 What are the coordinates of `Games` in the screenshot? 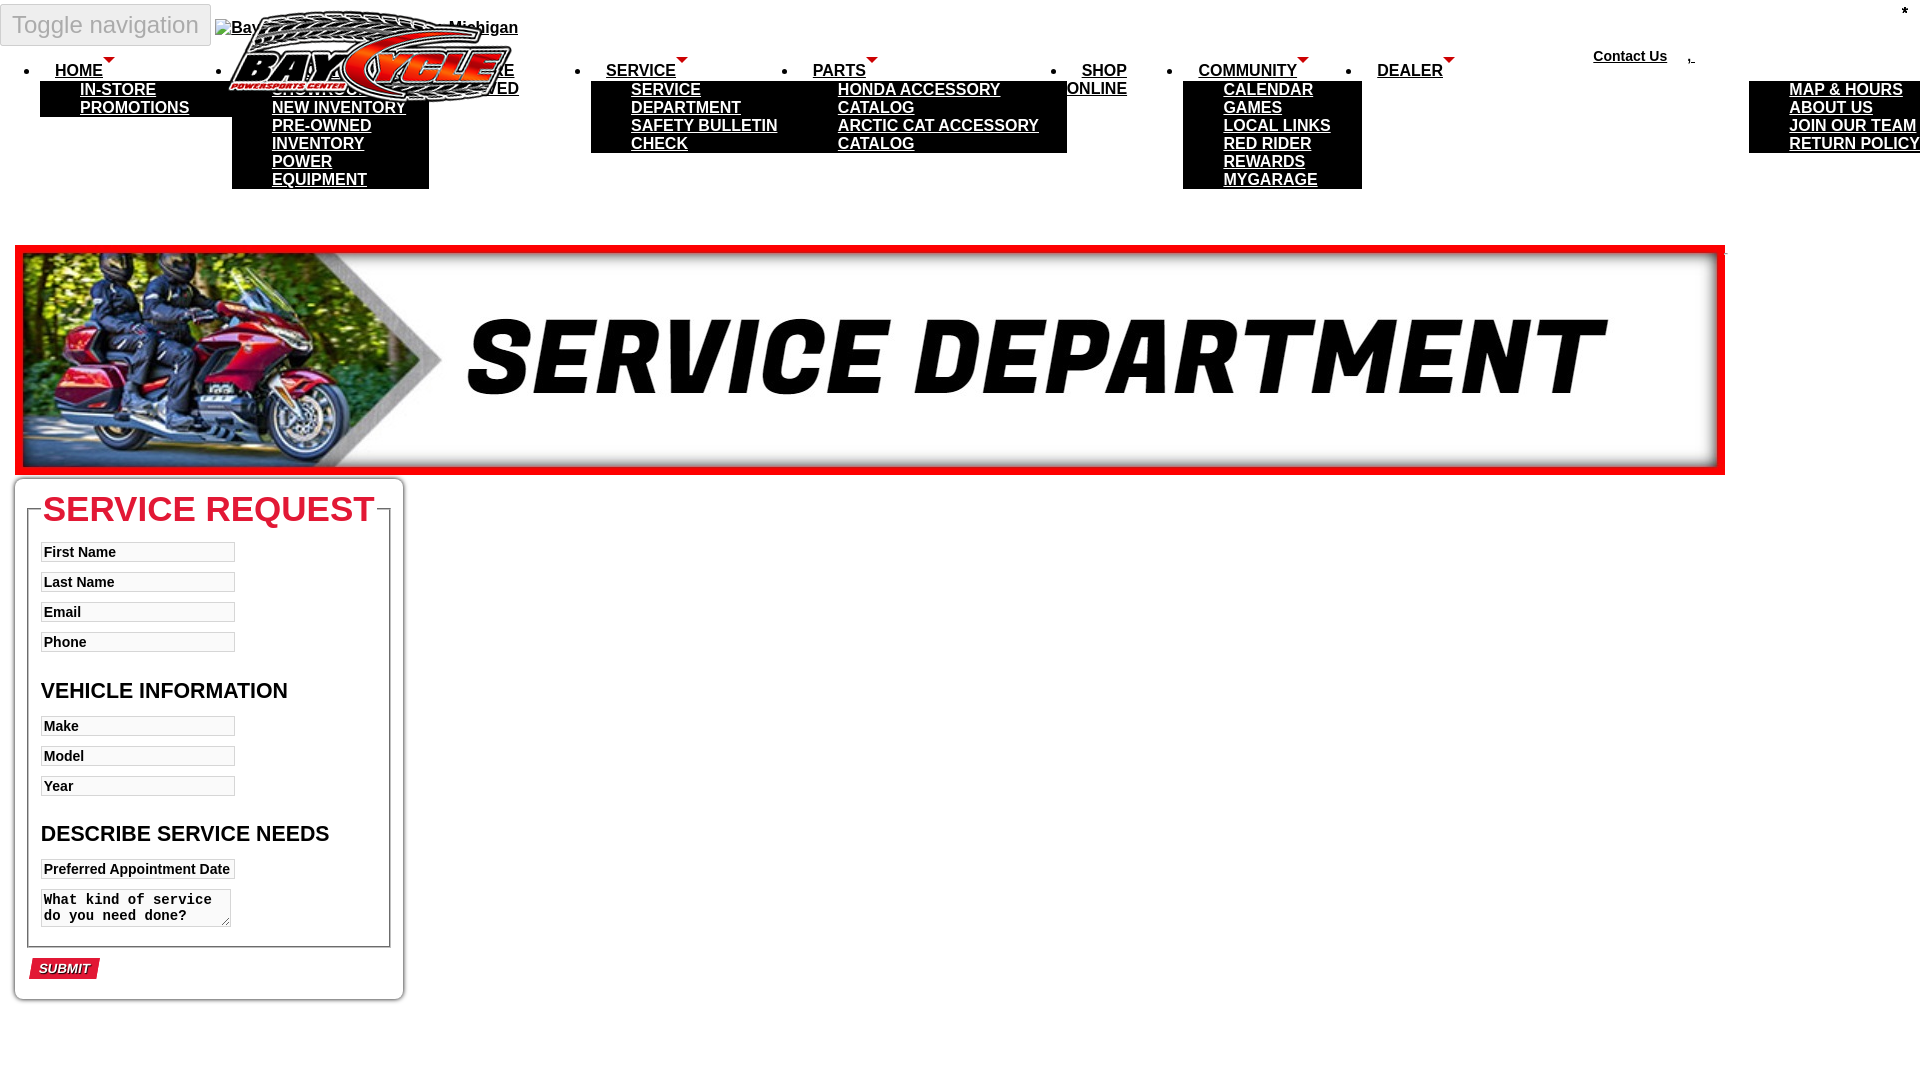 It's located at (1252, 107).